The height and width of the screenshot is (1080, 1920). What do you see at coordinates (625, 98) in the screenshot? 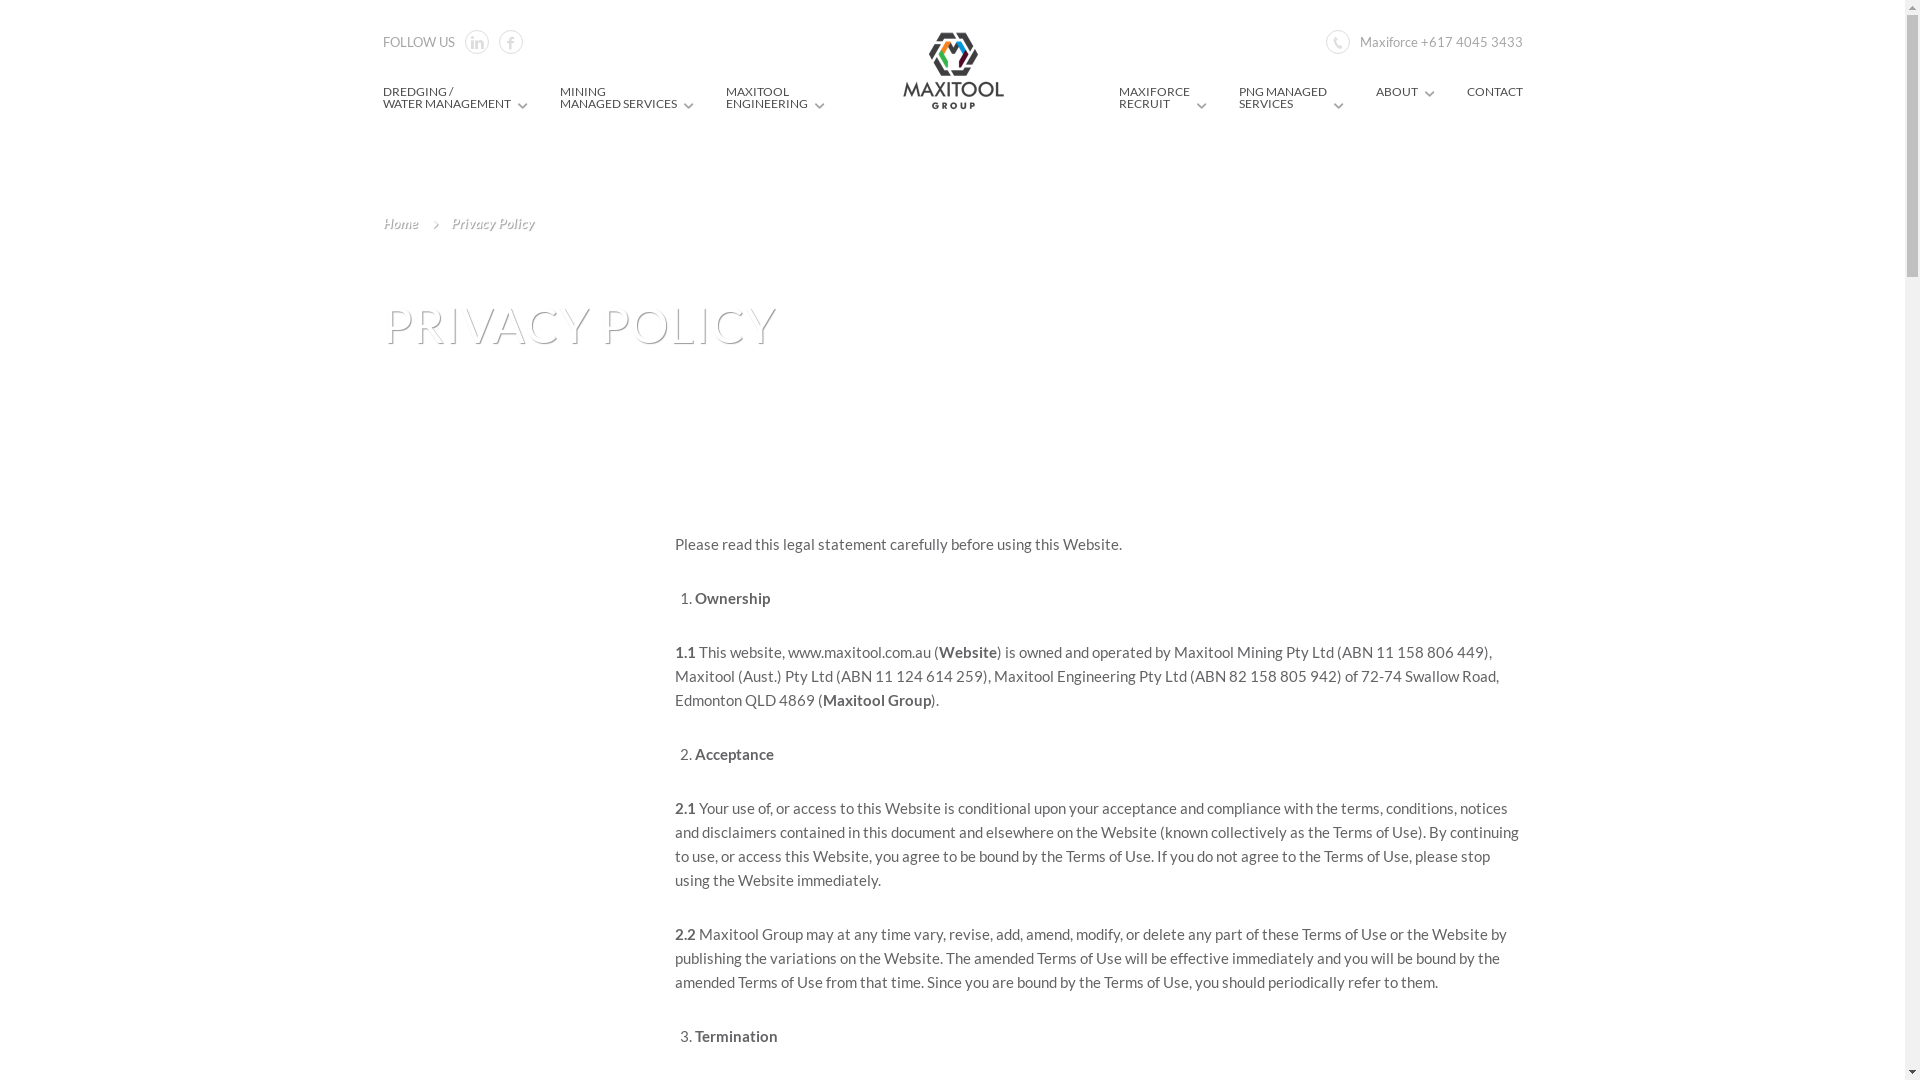
I see `MINING
MANAGED SERVICES` at bounding box center [625, 98].